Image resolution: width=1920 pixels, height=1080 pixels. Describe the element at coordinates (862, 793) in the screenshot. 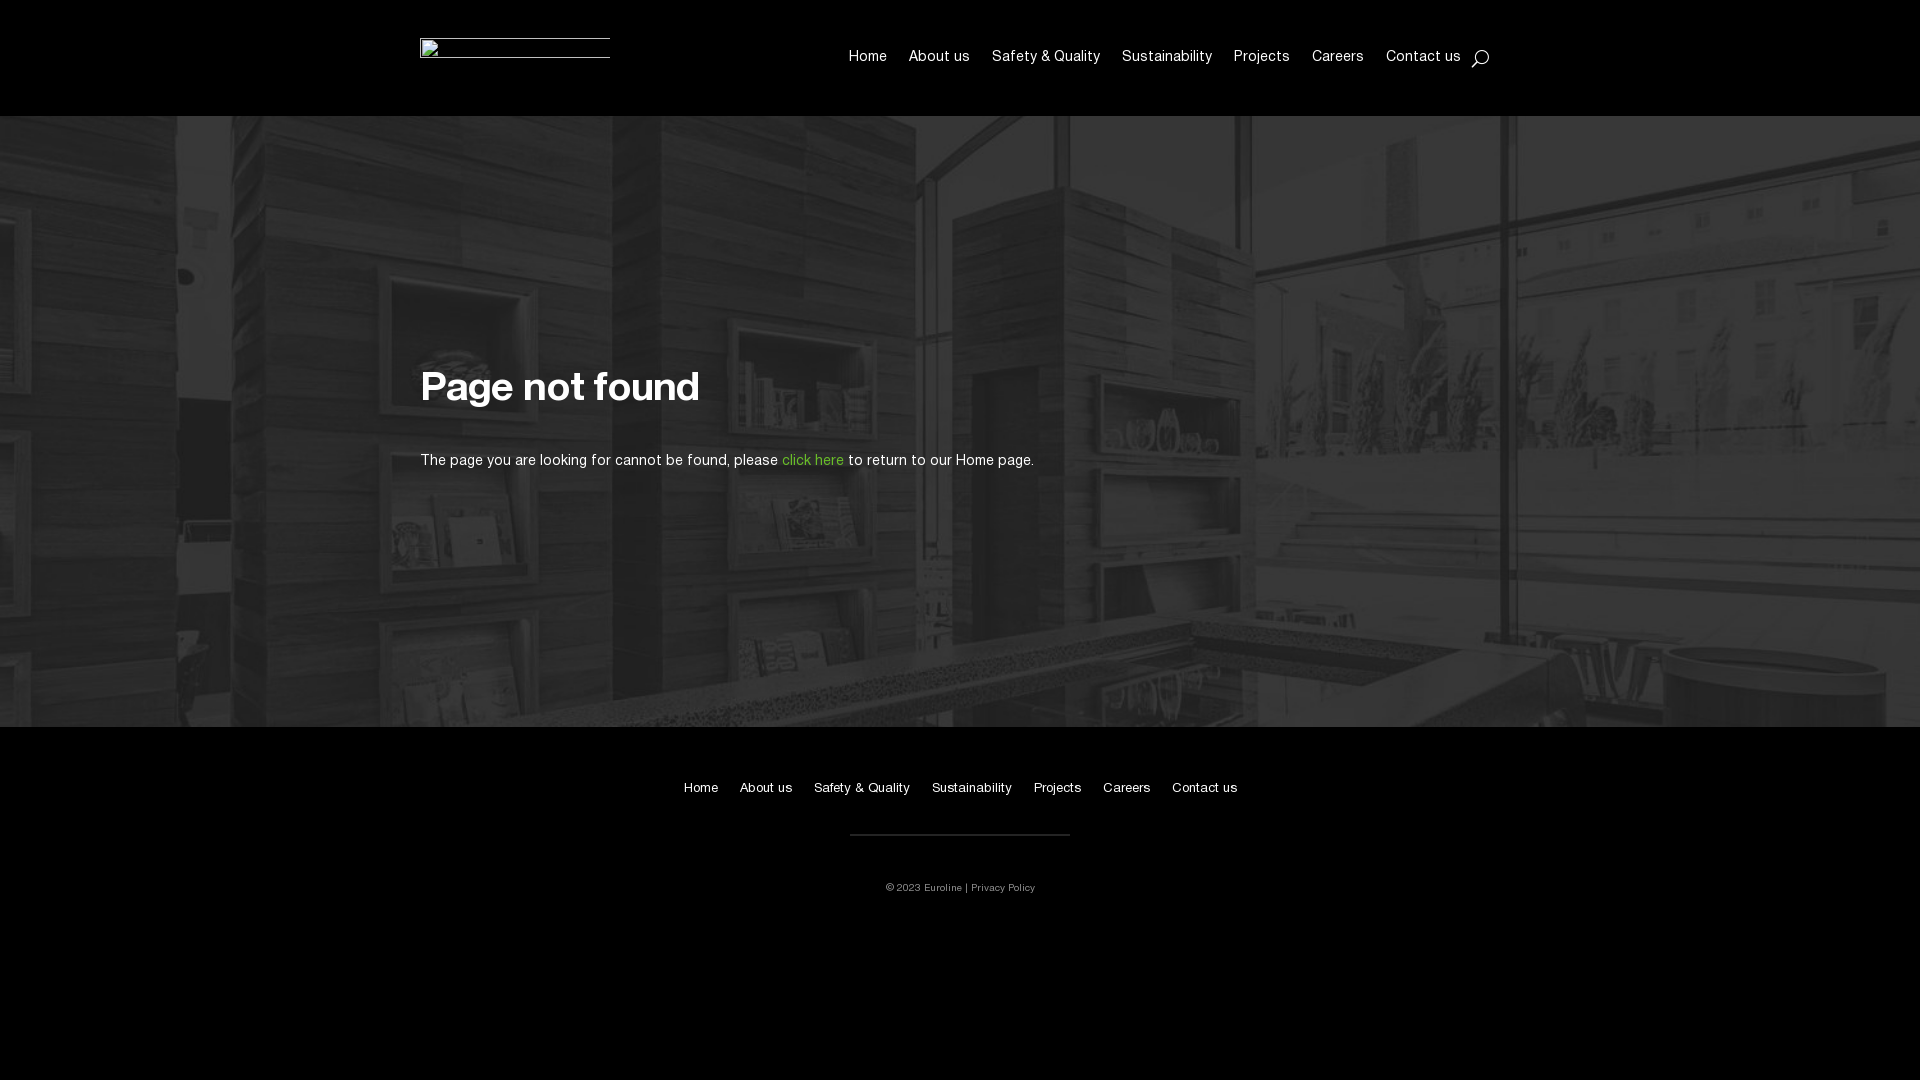

I see `Safety & Quality` at that location.